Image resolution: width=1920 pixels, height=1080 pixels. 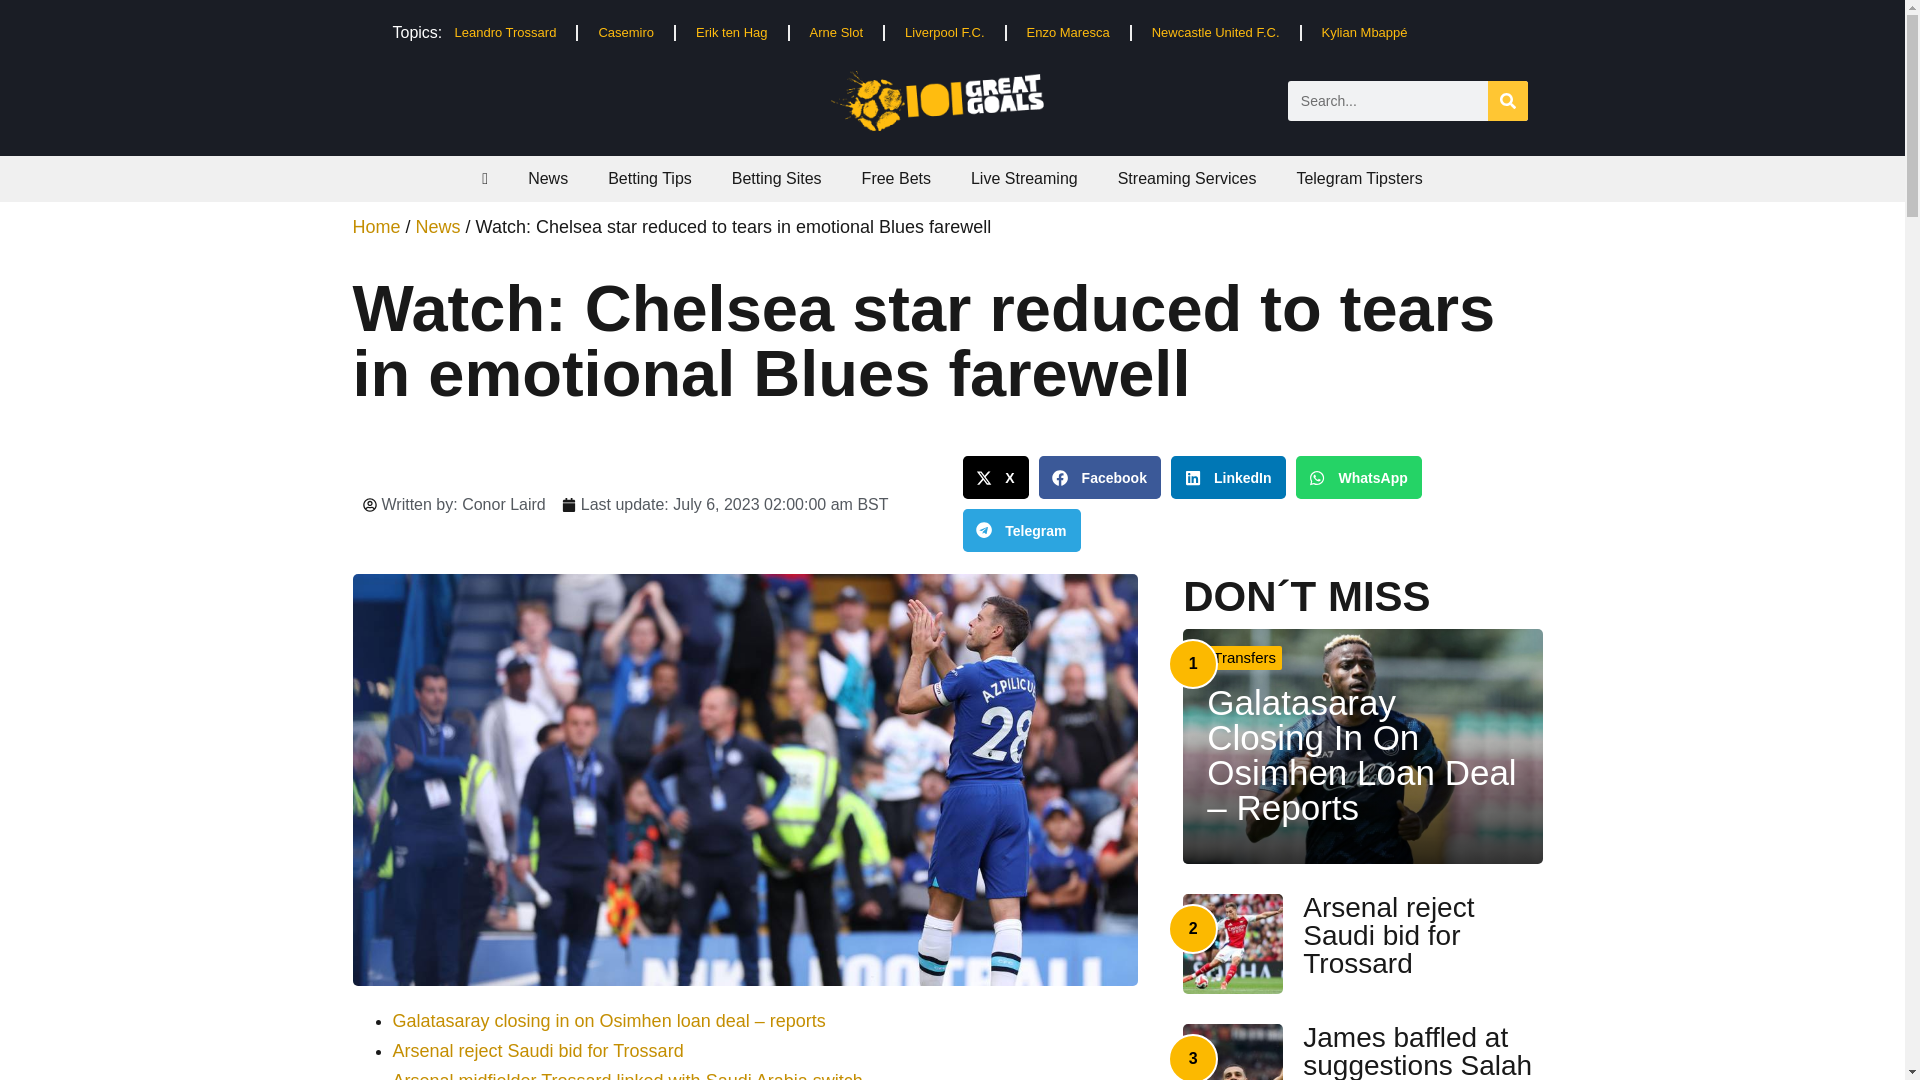 What do you see at coordinates (731, 32) in the screenshot?
I see `Erik ten Hag` at bounding box center [731, 32].